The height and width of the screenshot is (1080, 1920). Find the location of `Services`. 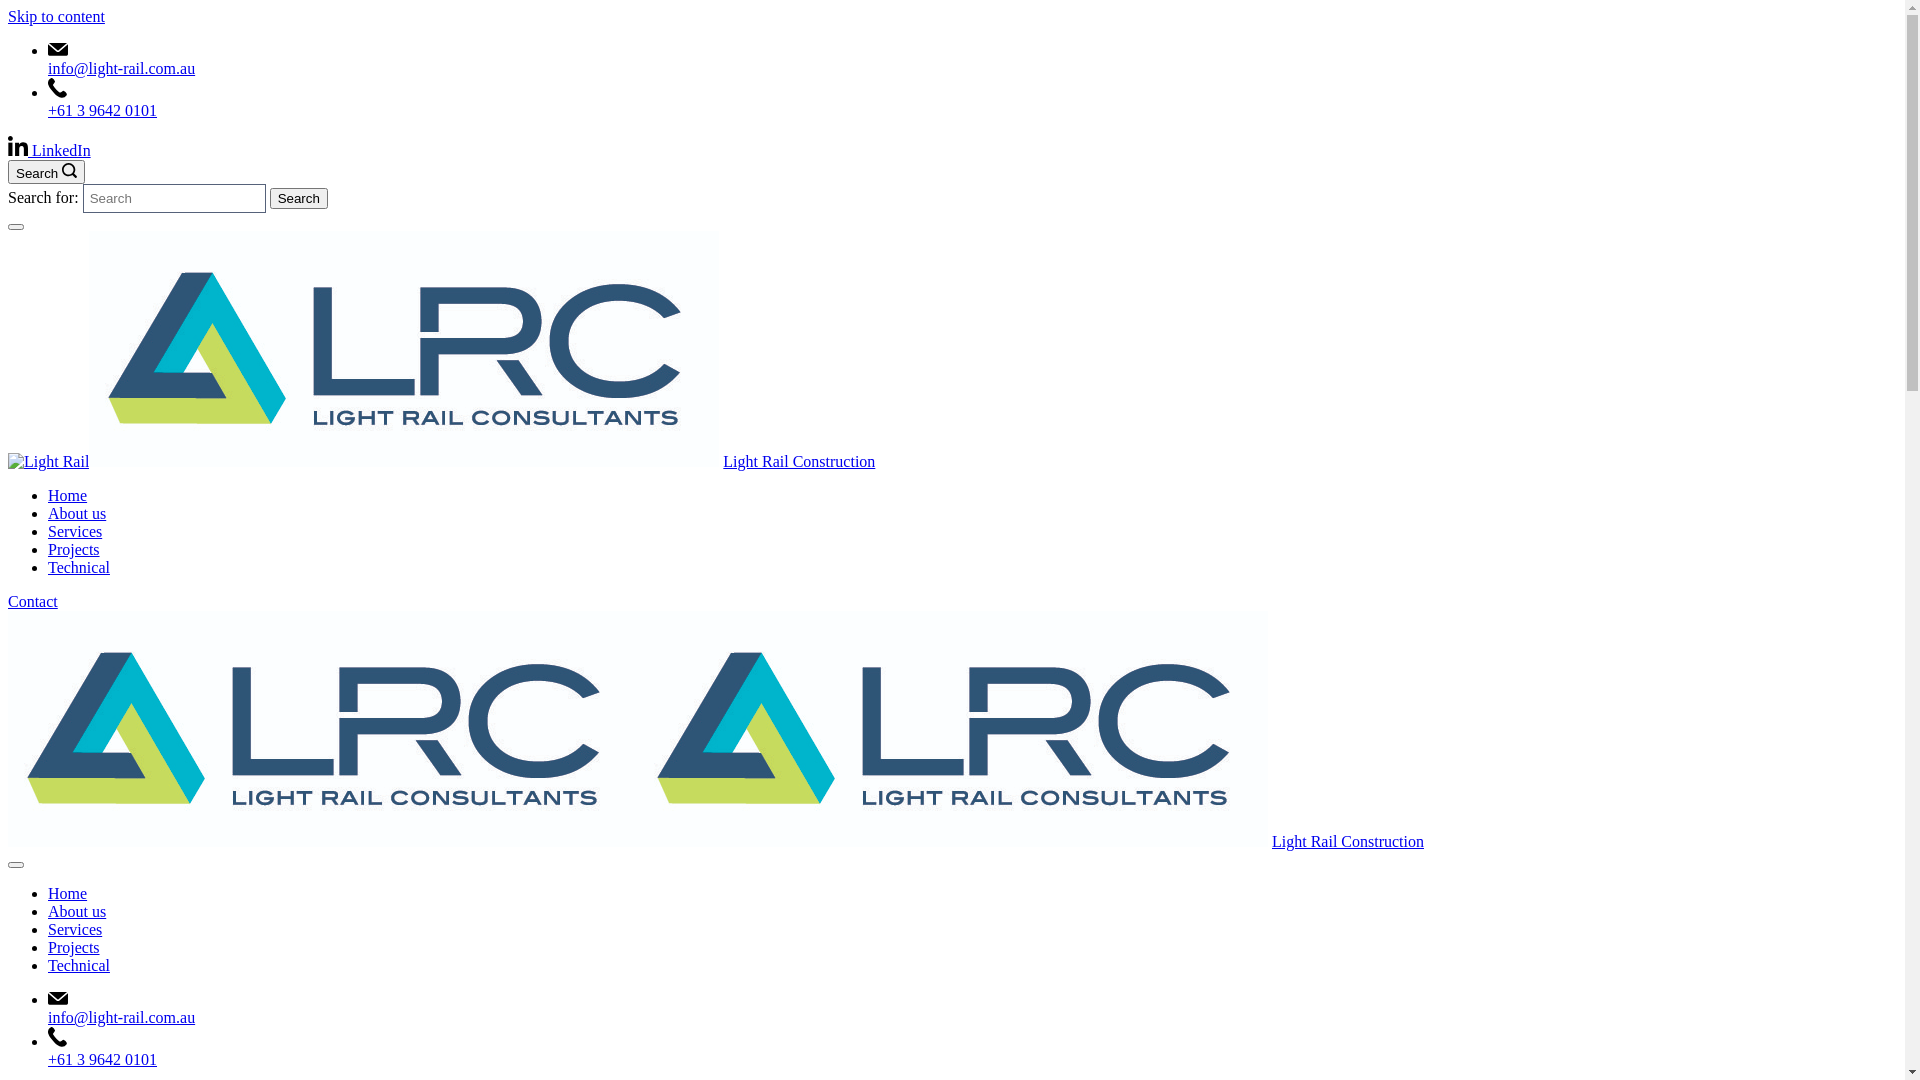

Services is located at coordinates (75, 930).